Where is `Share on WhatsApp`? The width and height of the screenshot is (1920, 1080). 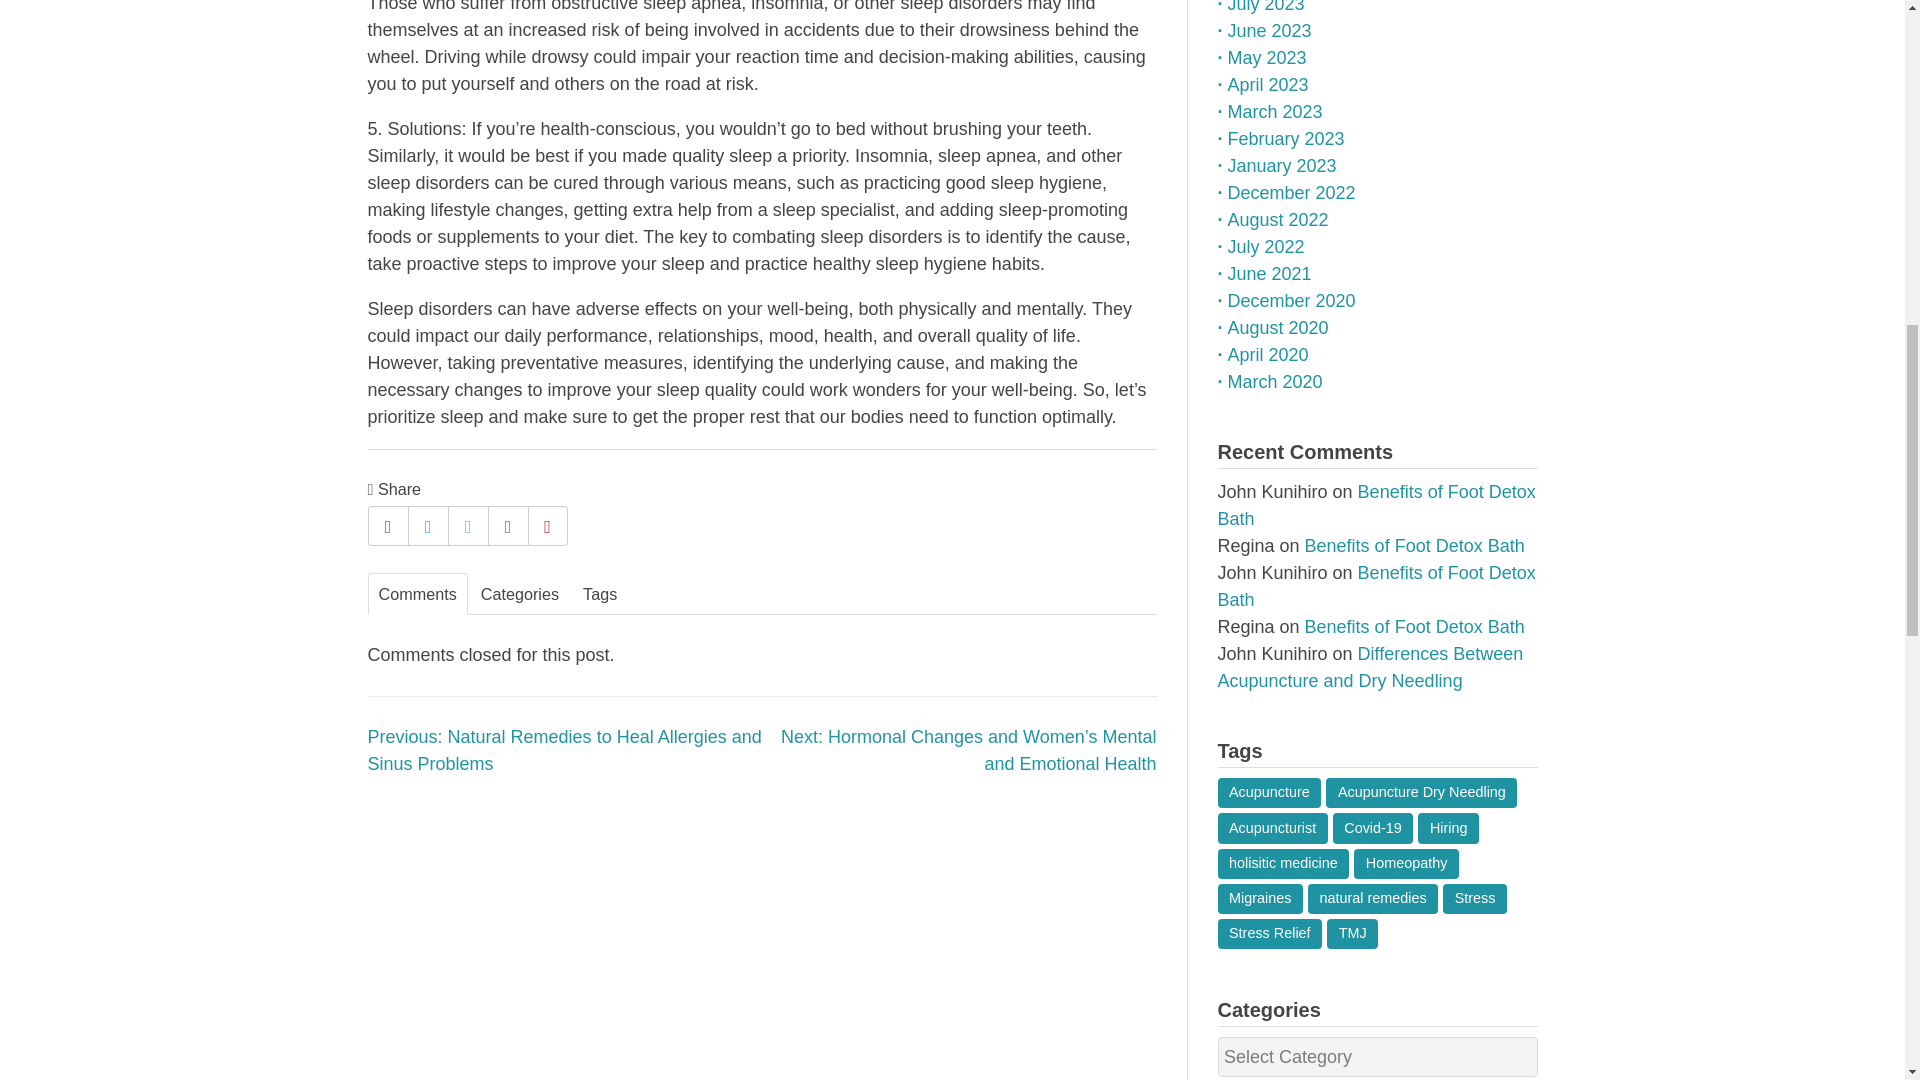 Share on WhatsApp is located at coordinates (467, 526).